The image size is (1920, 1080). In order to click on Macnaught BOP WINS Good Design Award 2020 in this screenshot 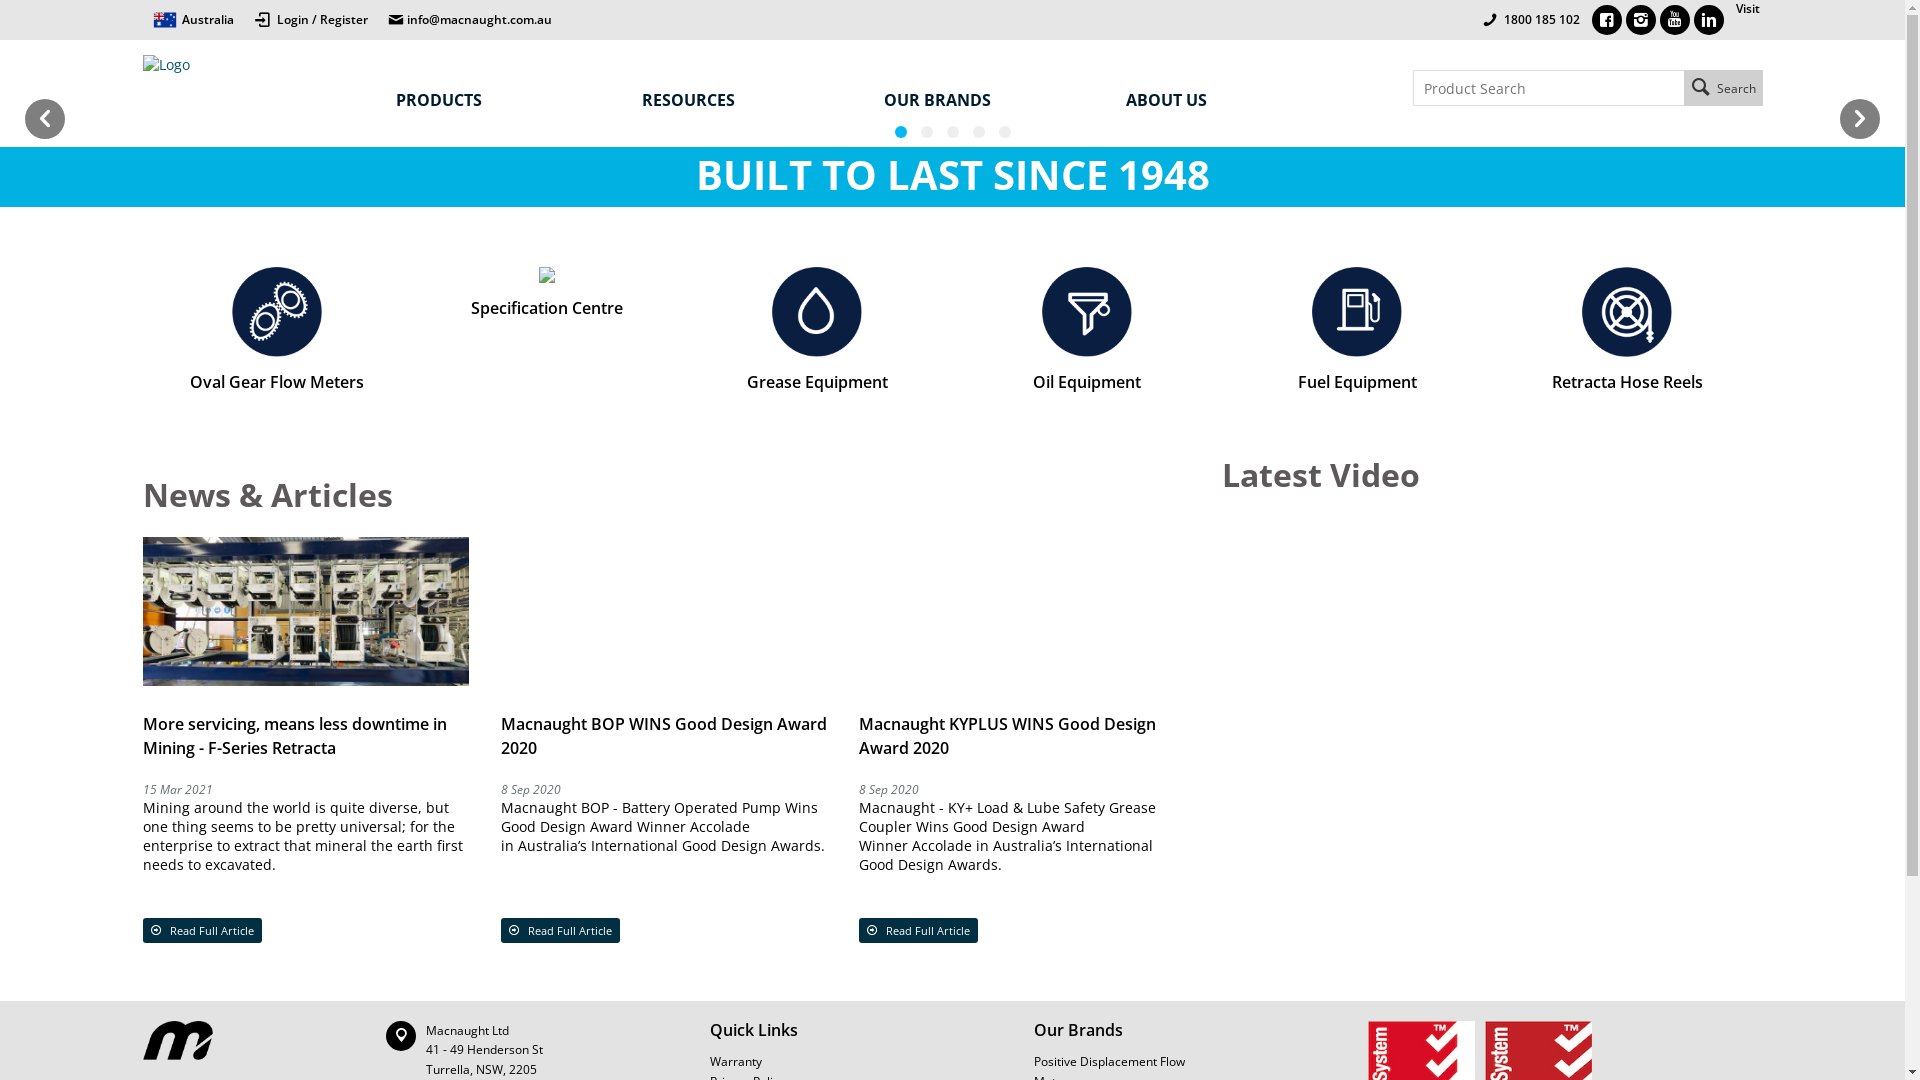, I will do `click(664, 736)`.